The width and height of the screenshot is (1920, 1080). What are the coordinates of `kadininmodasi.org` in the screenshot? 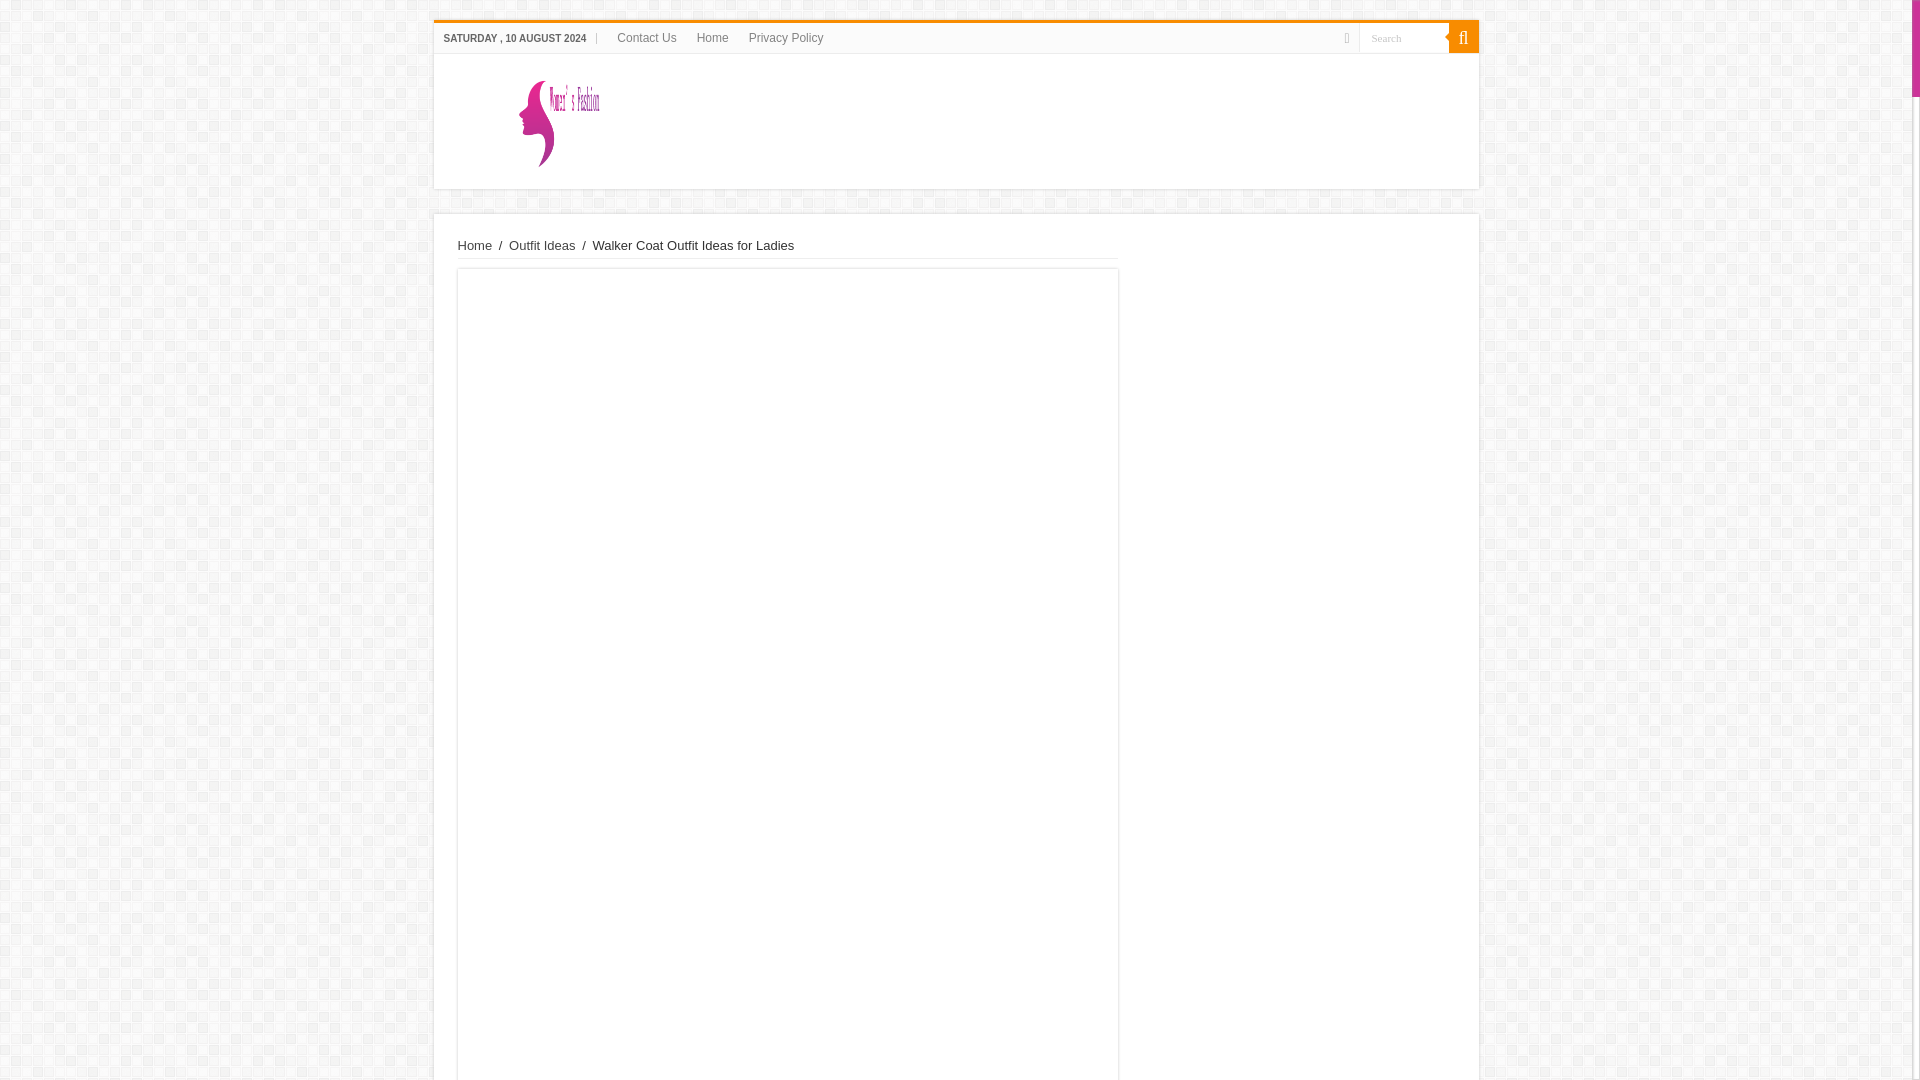 It's located at (955, 117).